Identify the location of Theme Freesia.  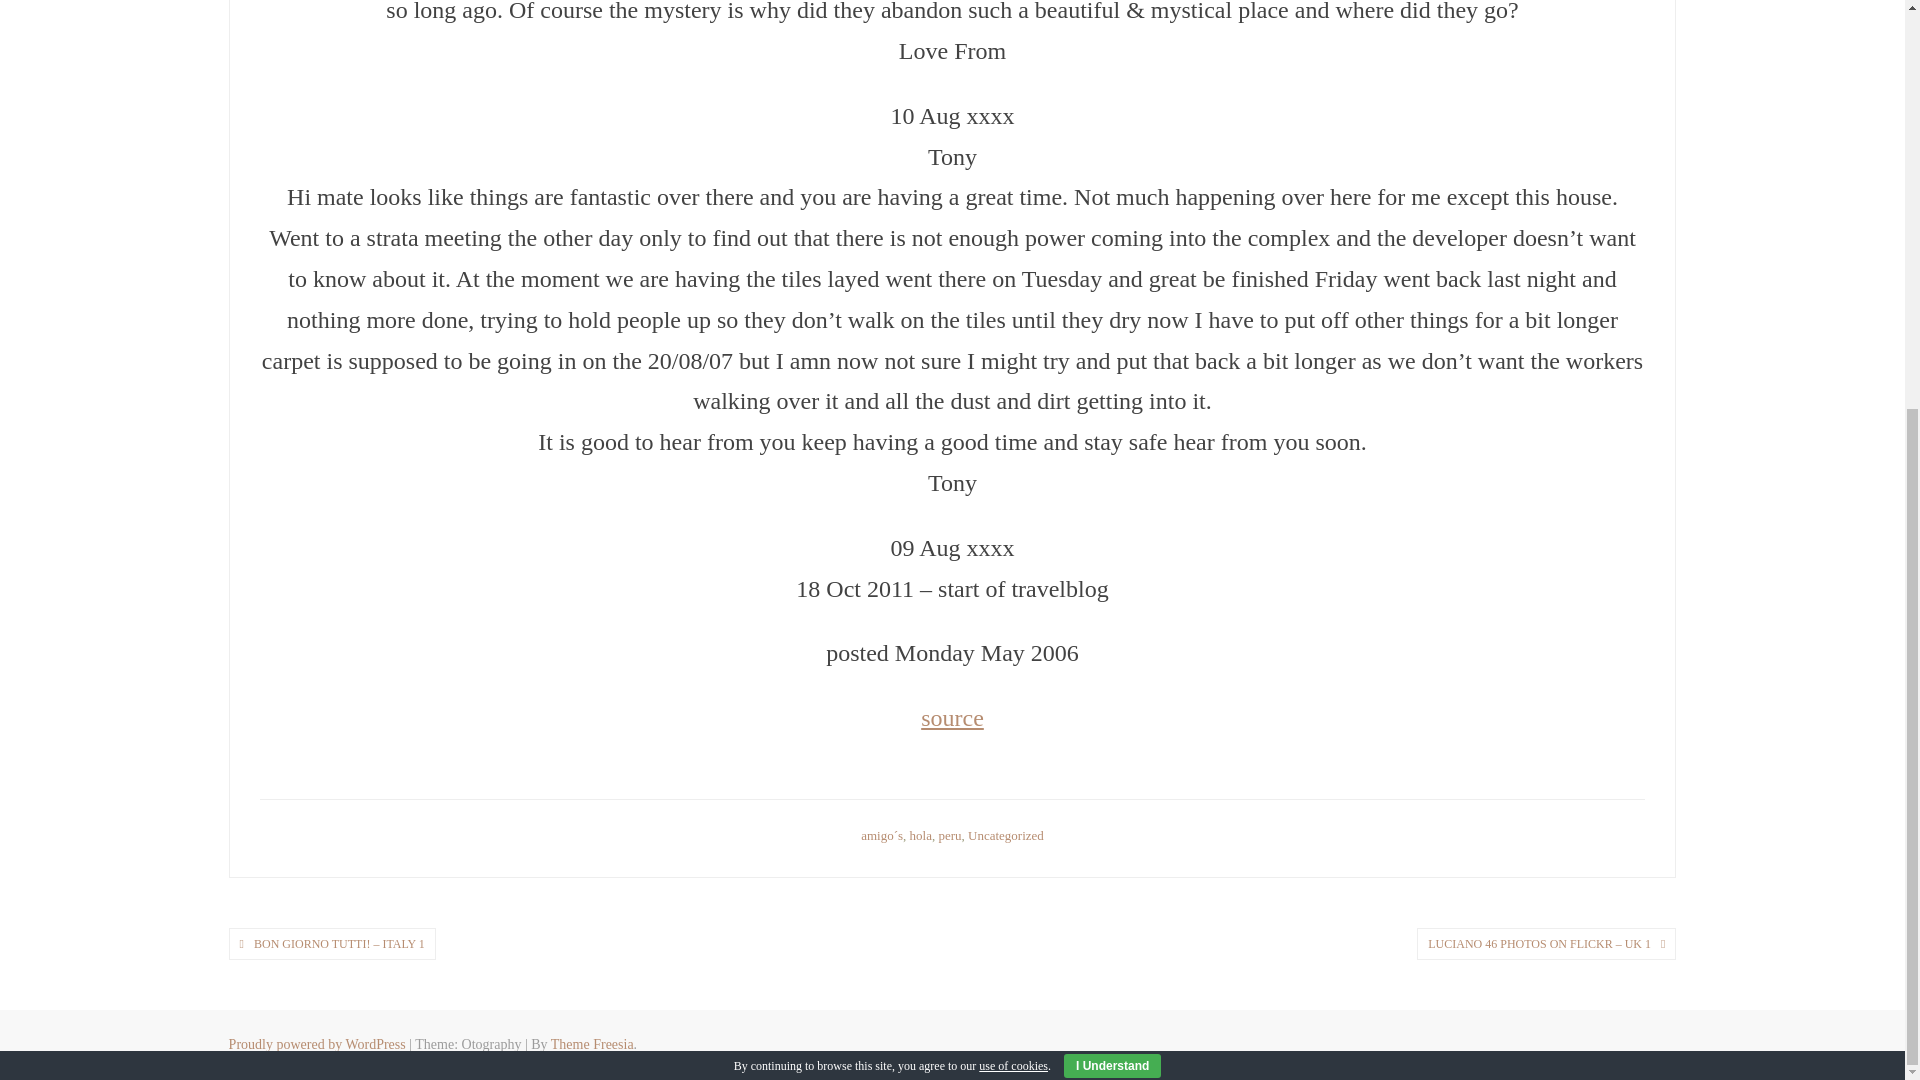
(592, 1044).